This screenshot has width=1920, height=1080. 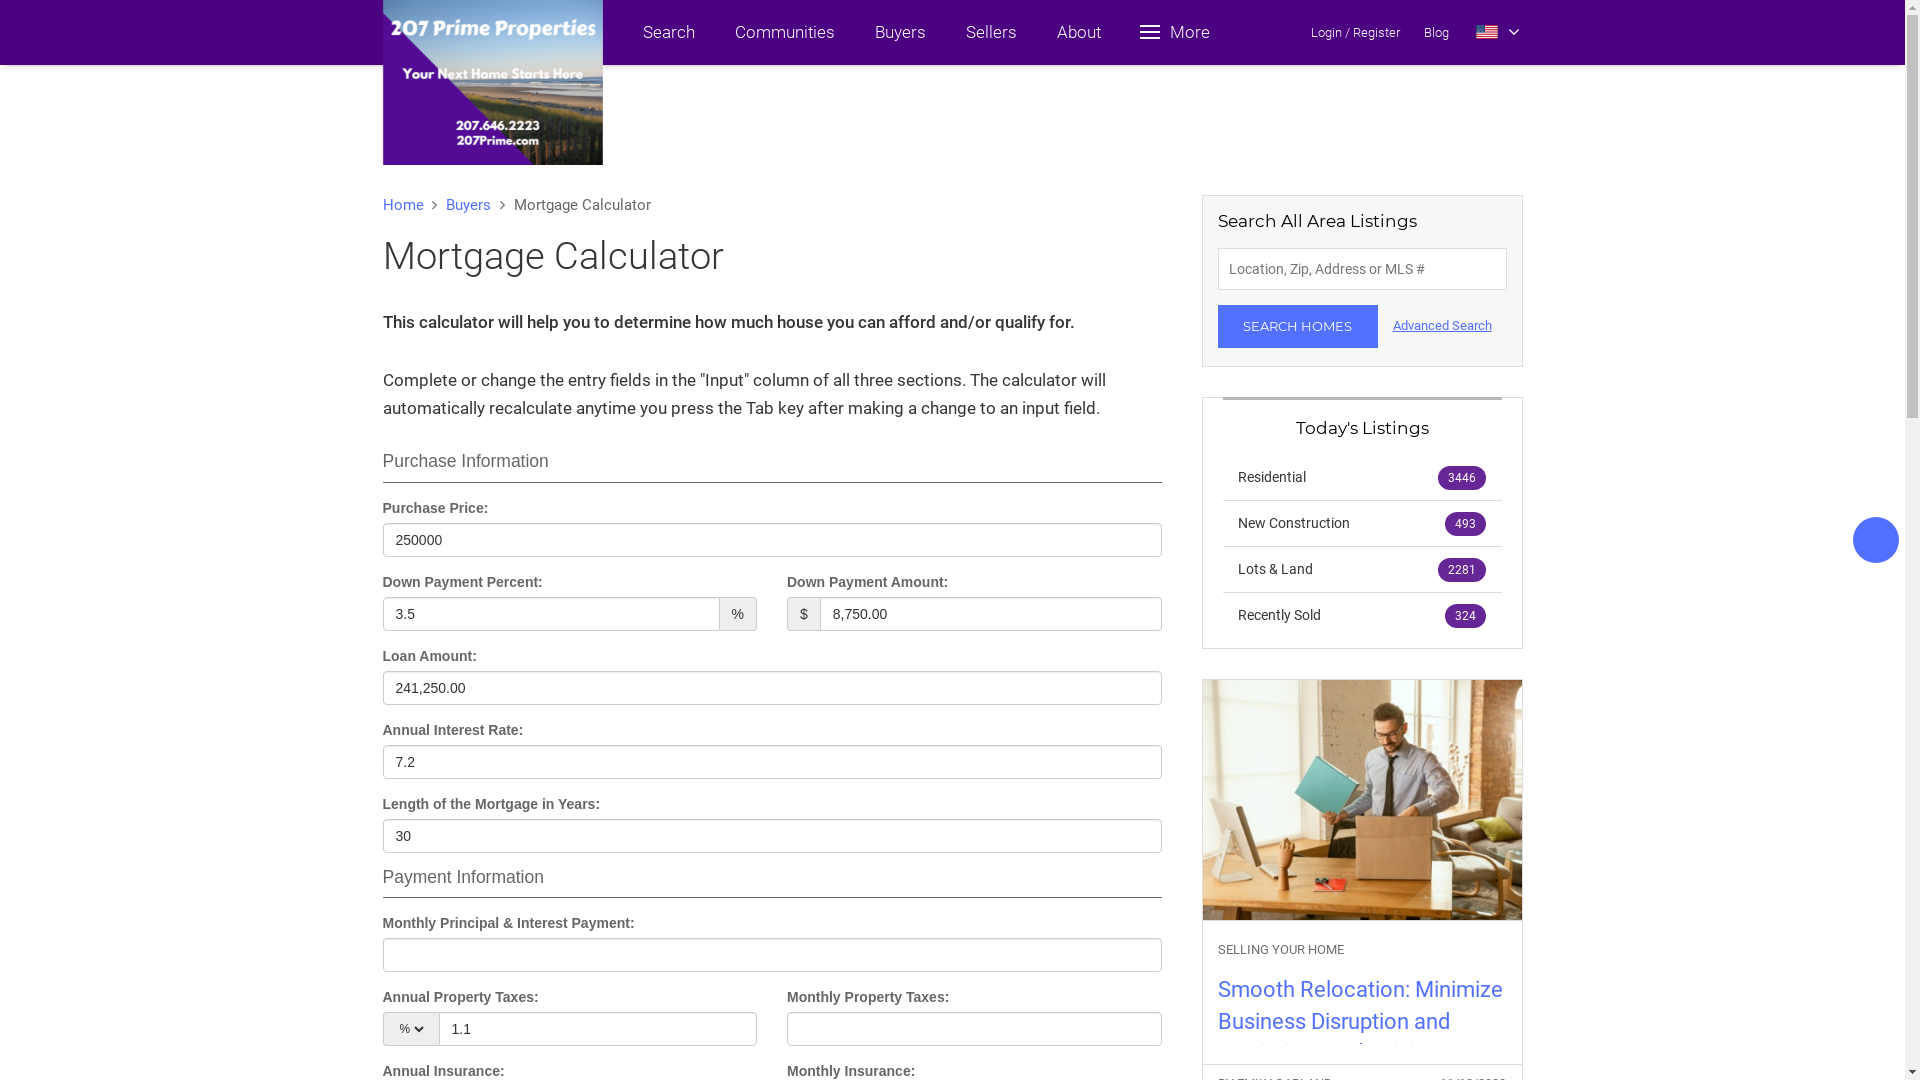 I want to click on Search, so click(x=668, y=32).